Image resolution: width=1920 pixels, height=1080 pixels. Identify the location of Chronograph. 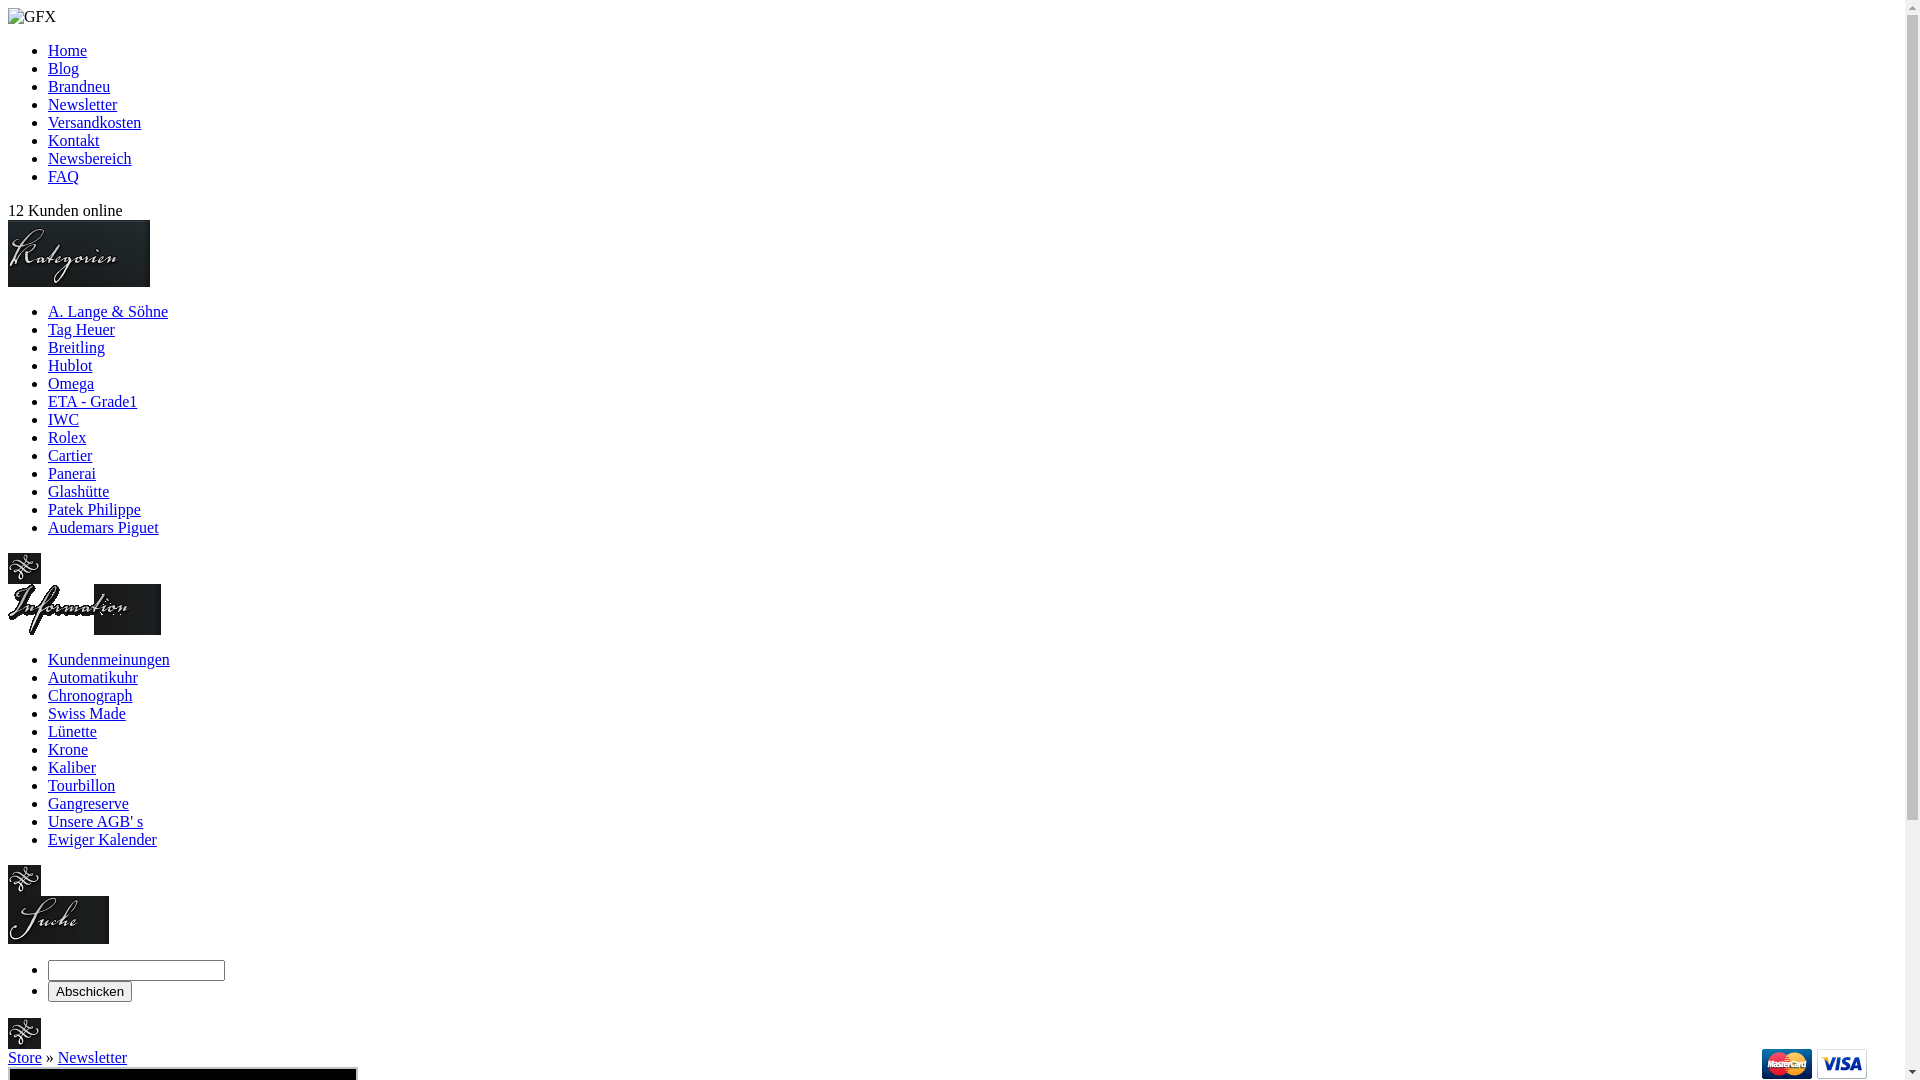
(90, 696).